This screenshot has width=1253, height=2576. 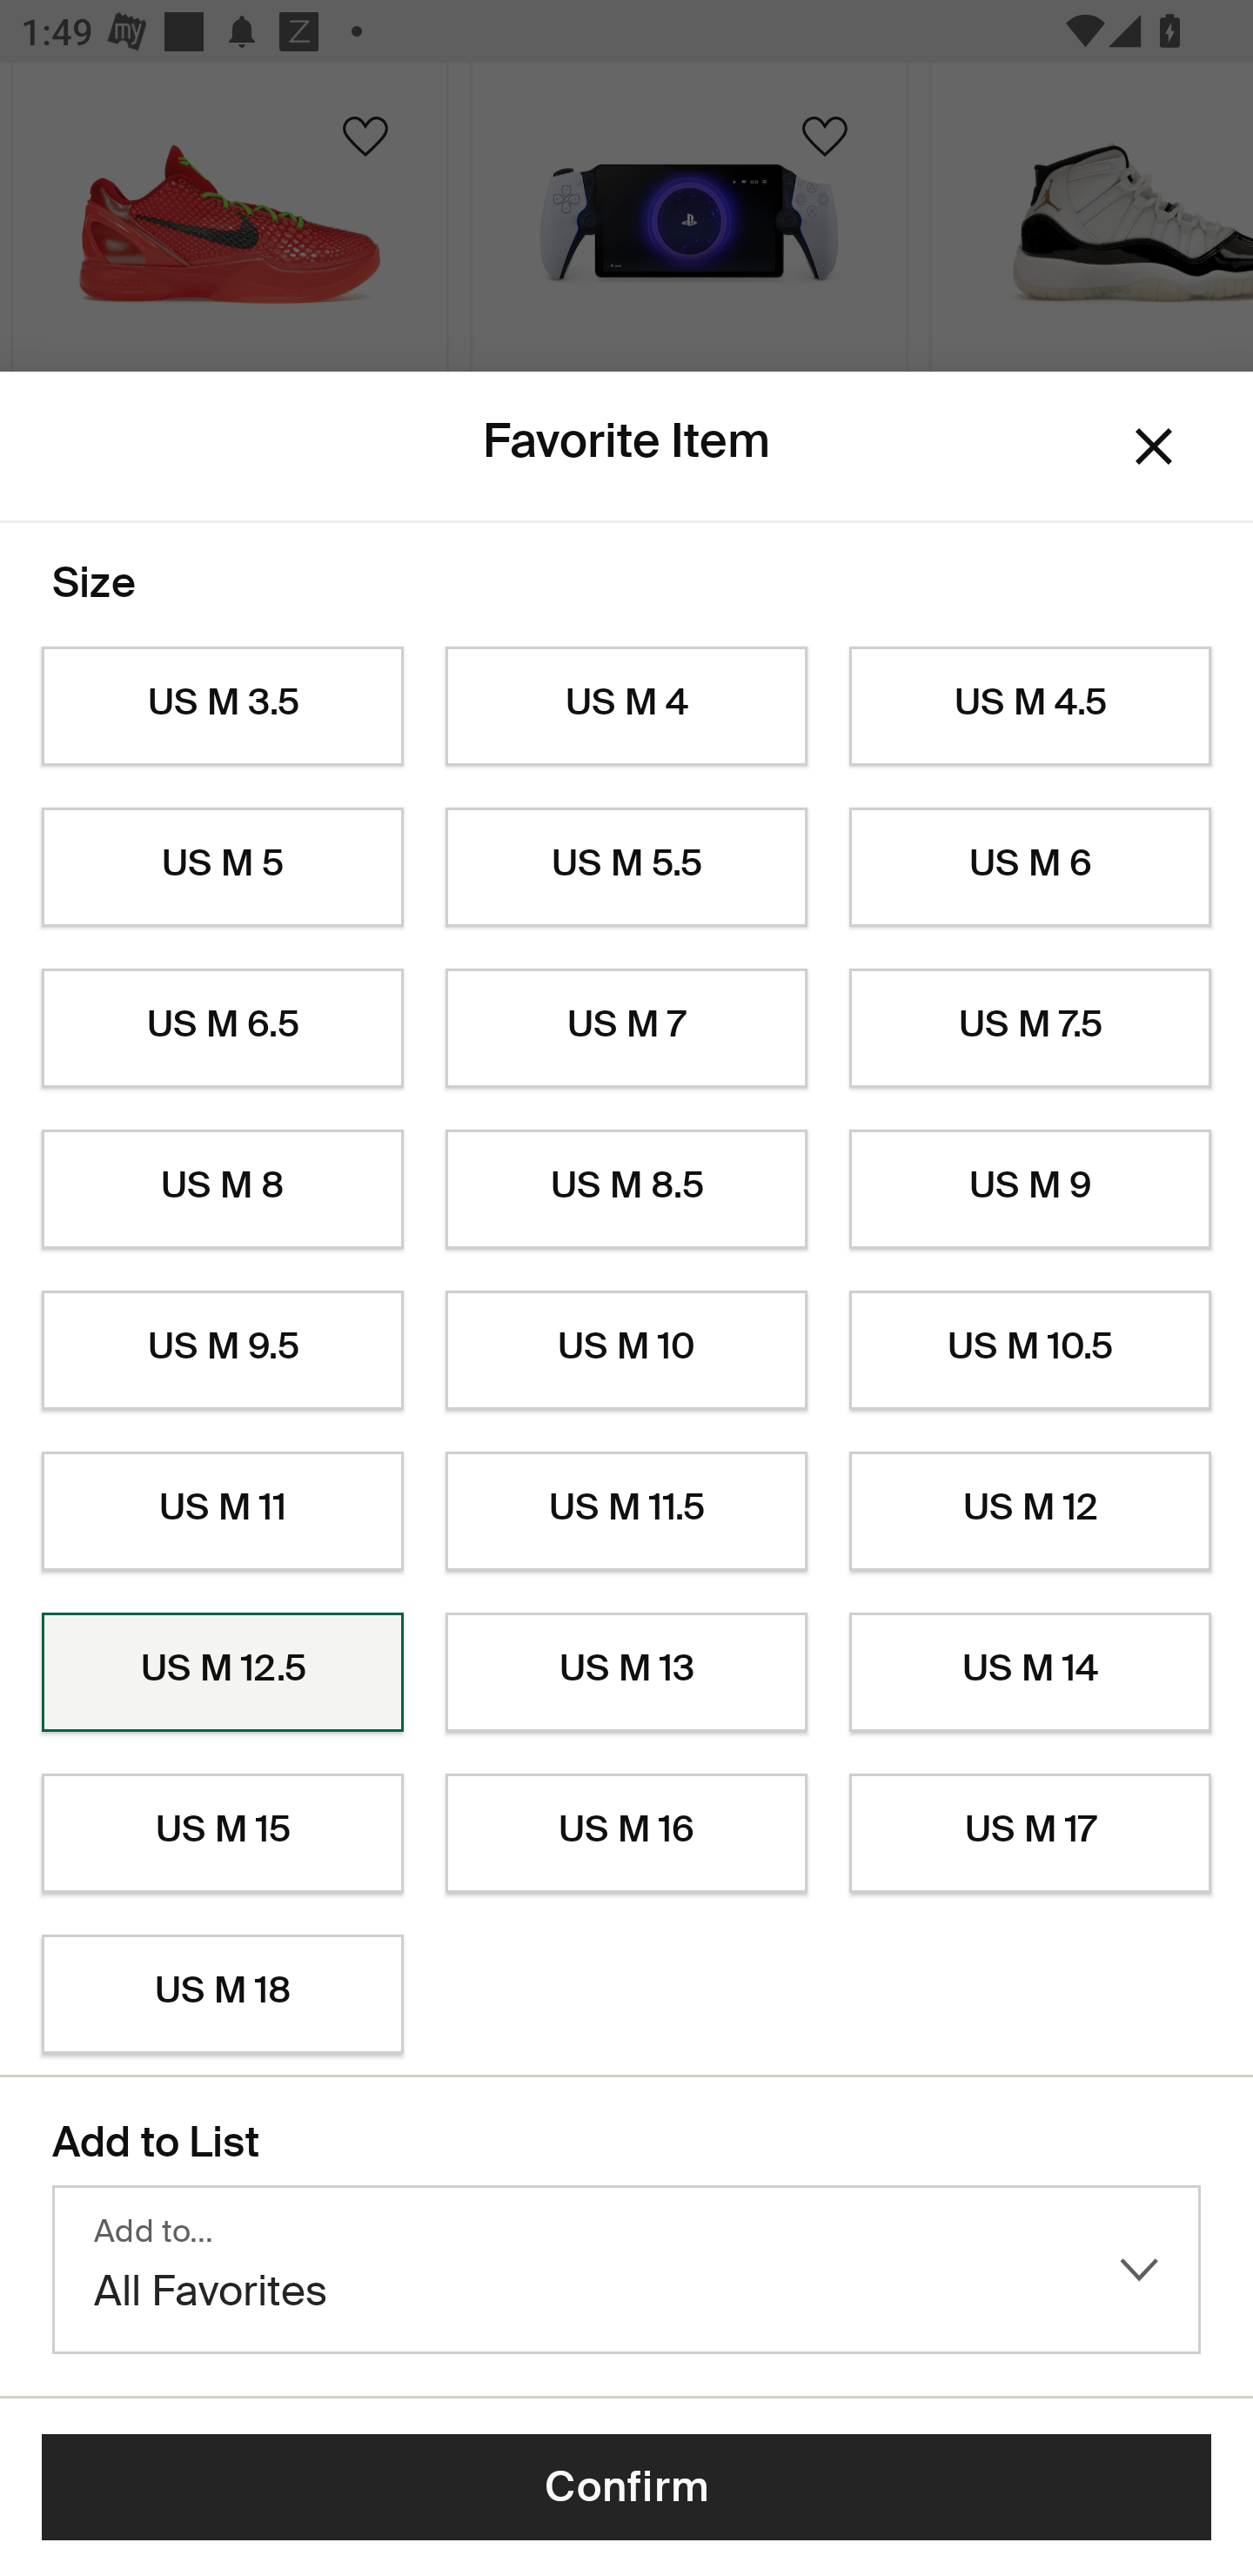 What do you see at coordinates (222, 1995) in the screenshot?
I see `US M 18` at bounding box center [222, 1995].